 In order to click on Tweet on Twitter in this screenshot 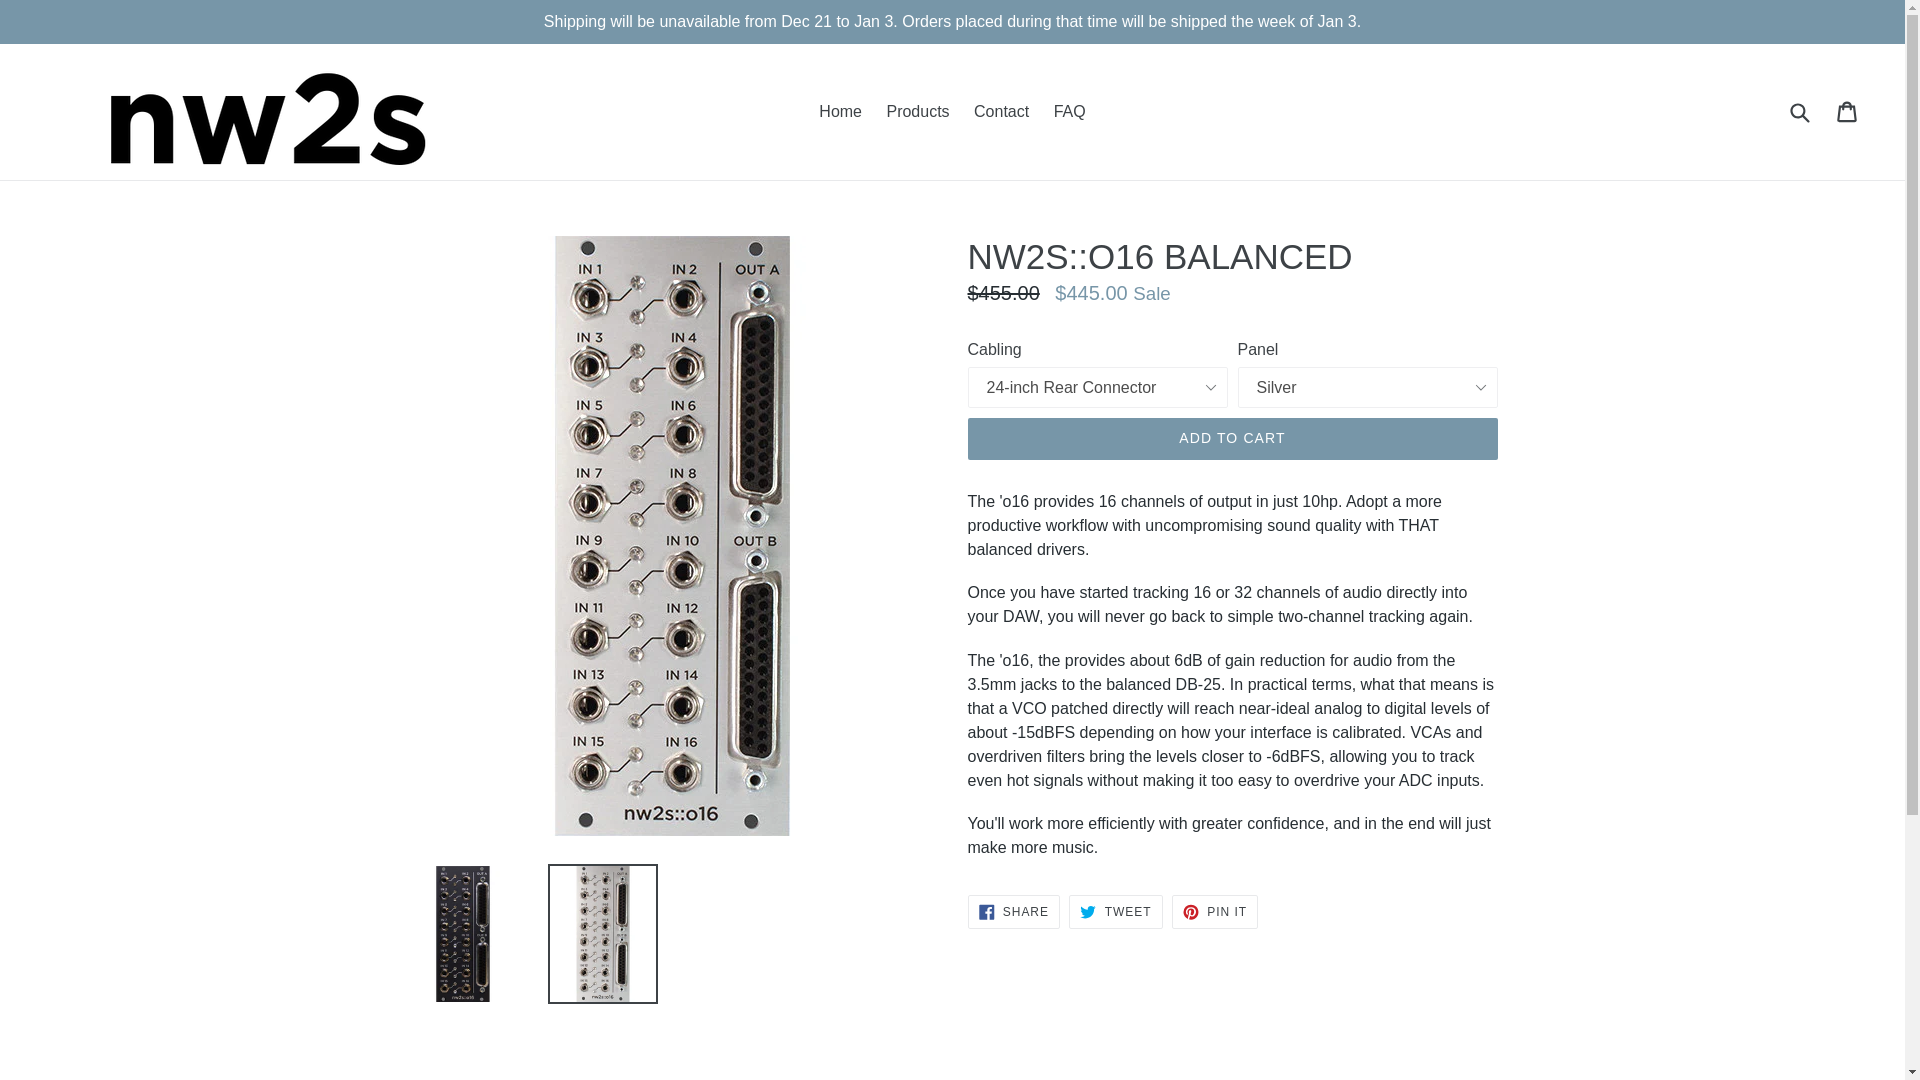, I will do `click(1013, 912)`.